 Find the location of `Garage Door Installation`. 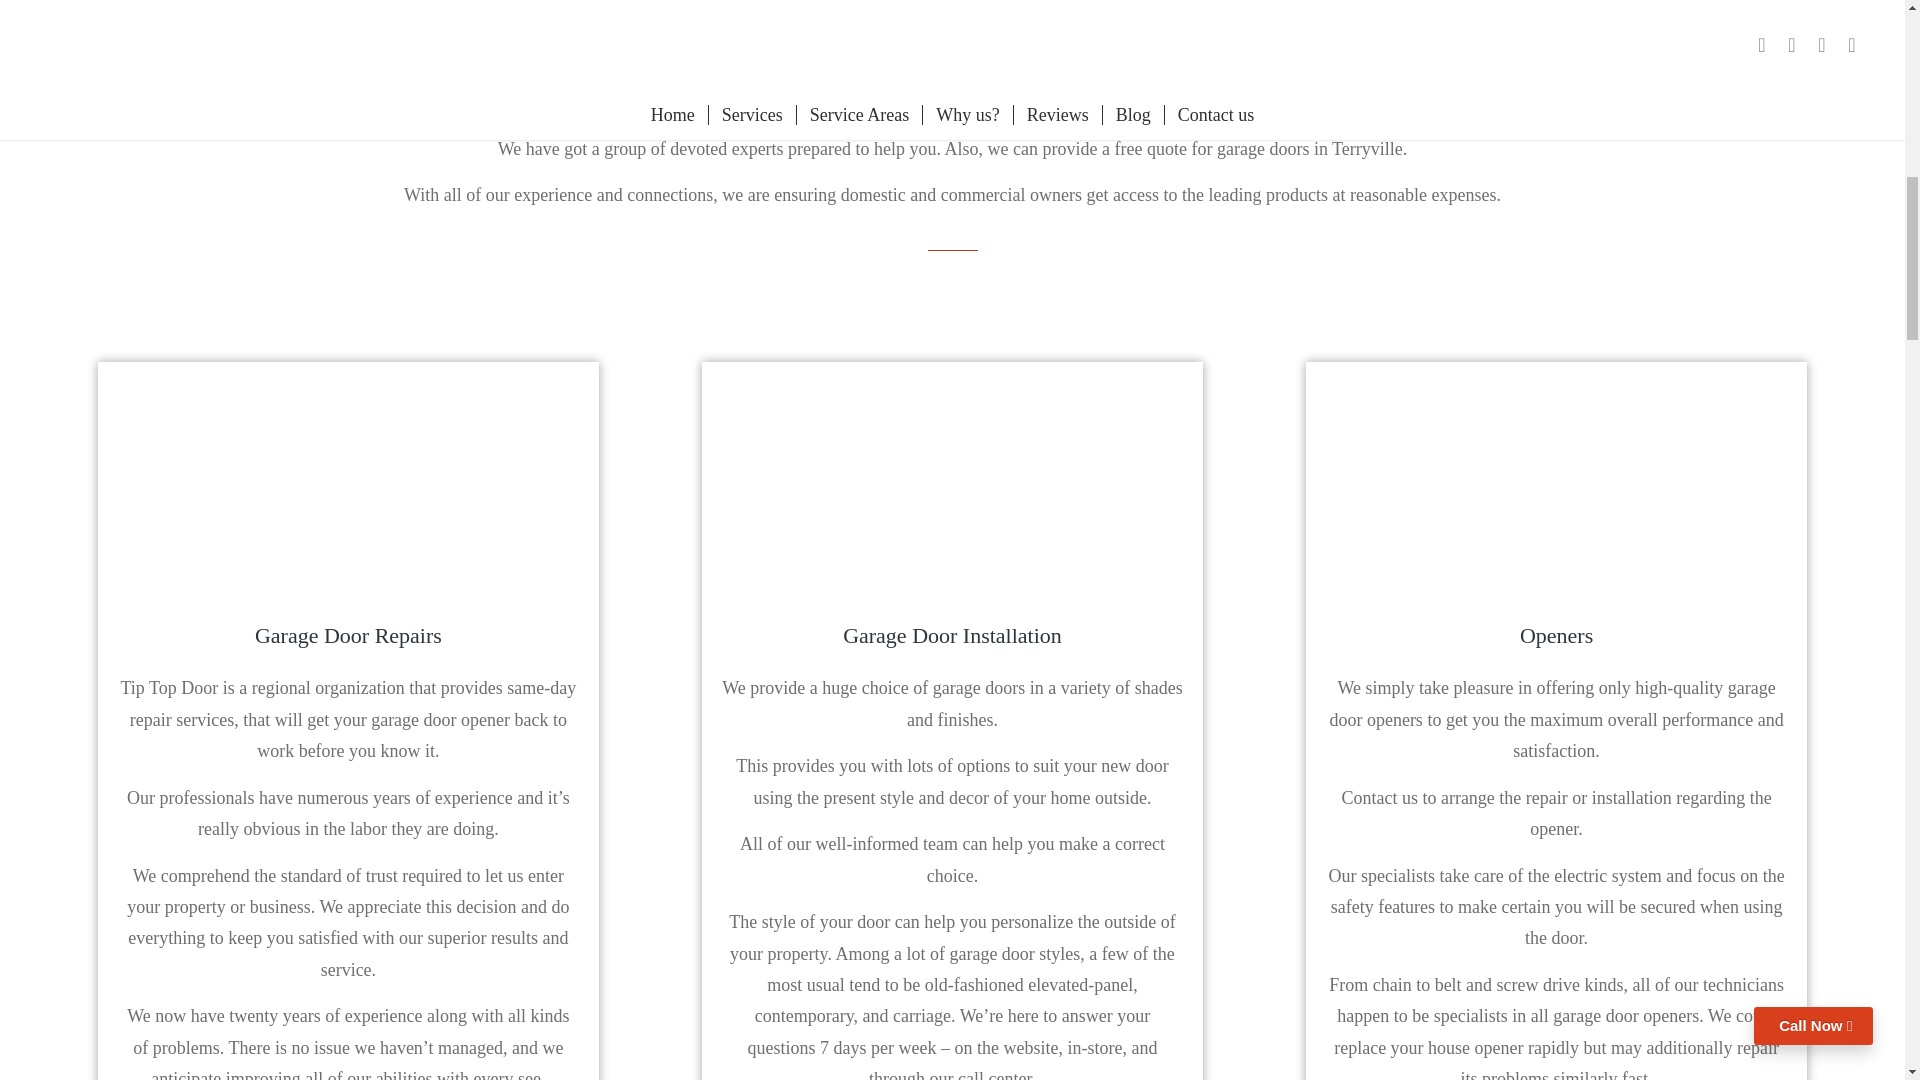

Garage Door Installation is located at coordinates (952, 636).